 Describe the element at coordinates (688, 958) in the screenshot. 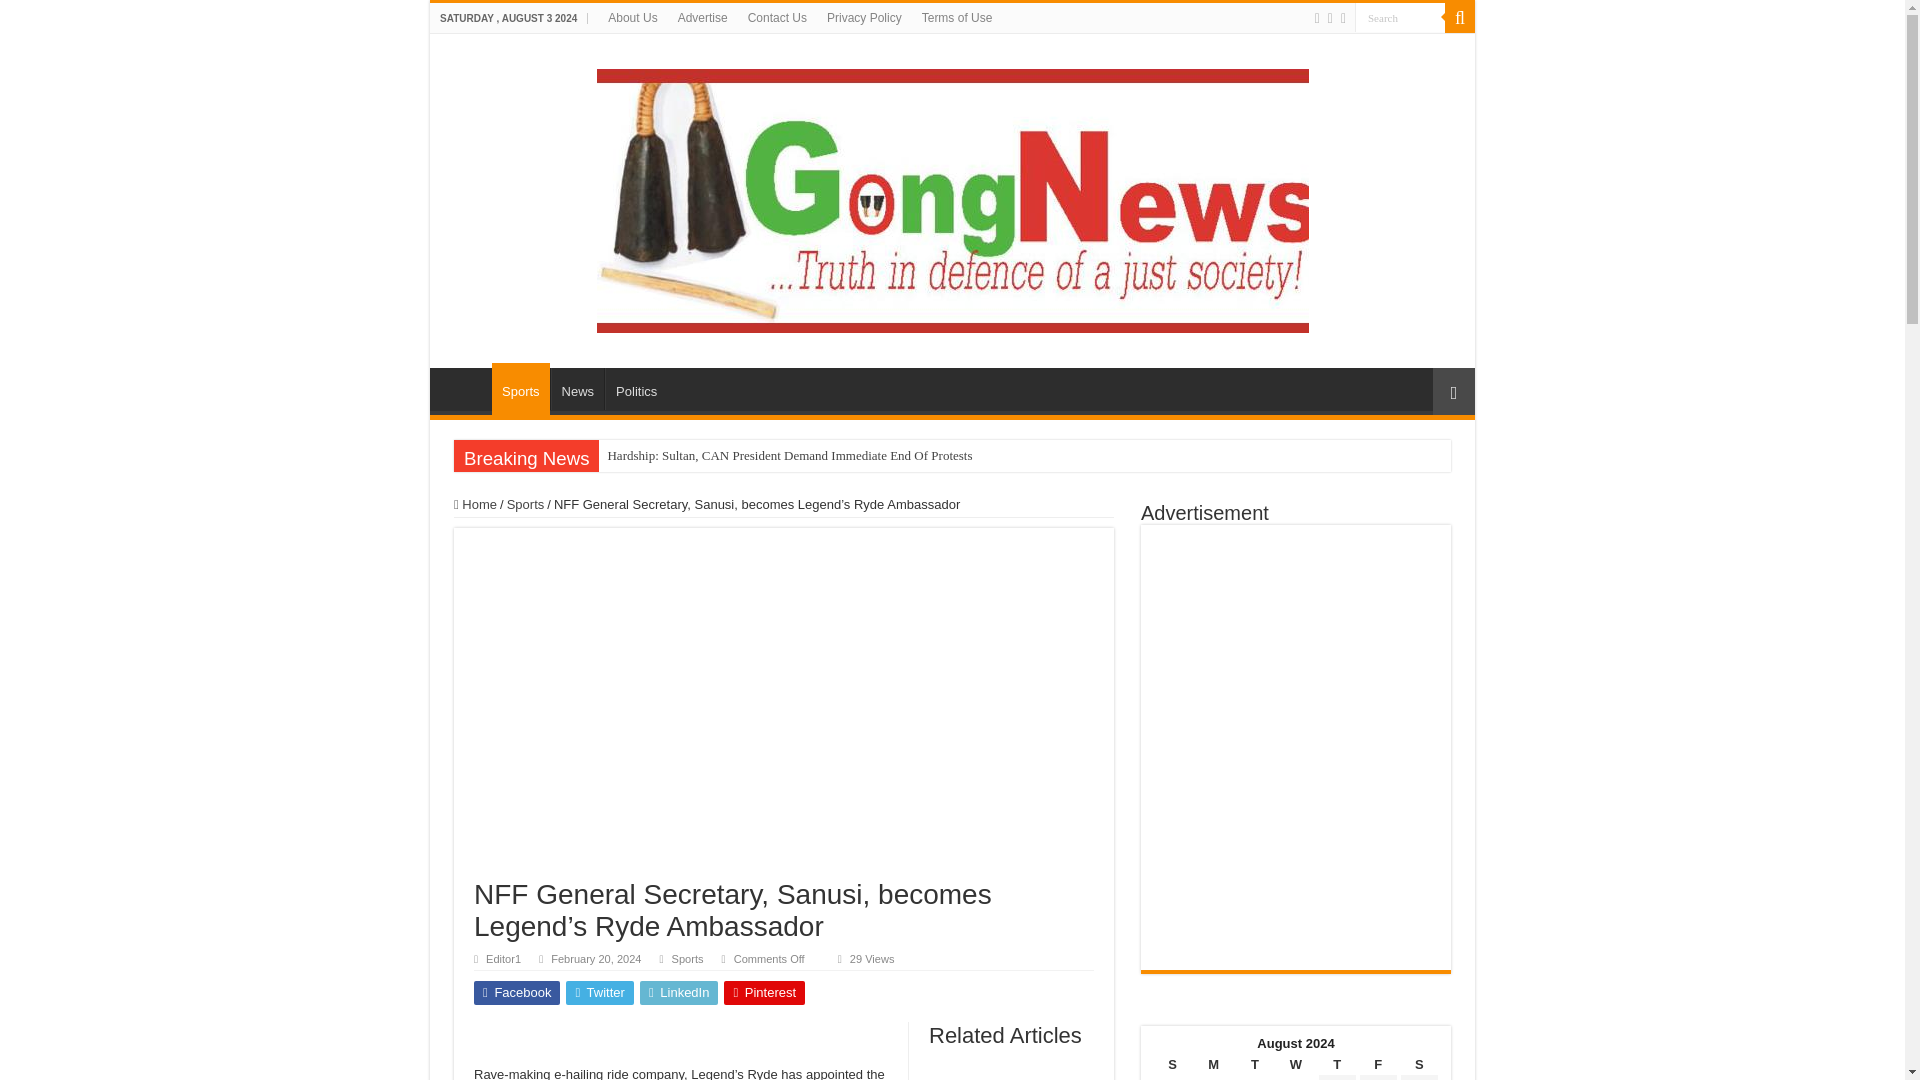

I see `Sports` at that location.